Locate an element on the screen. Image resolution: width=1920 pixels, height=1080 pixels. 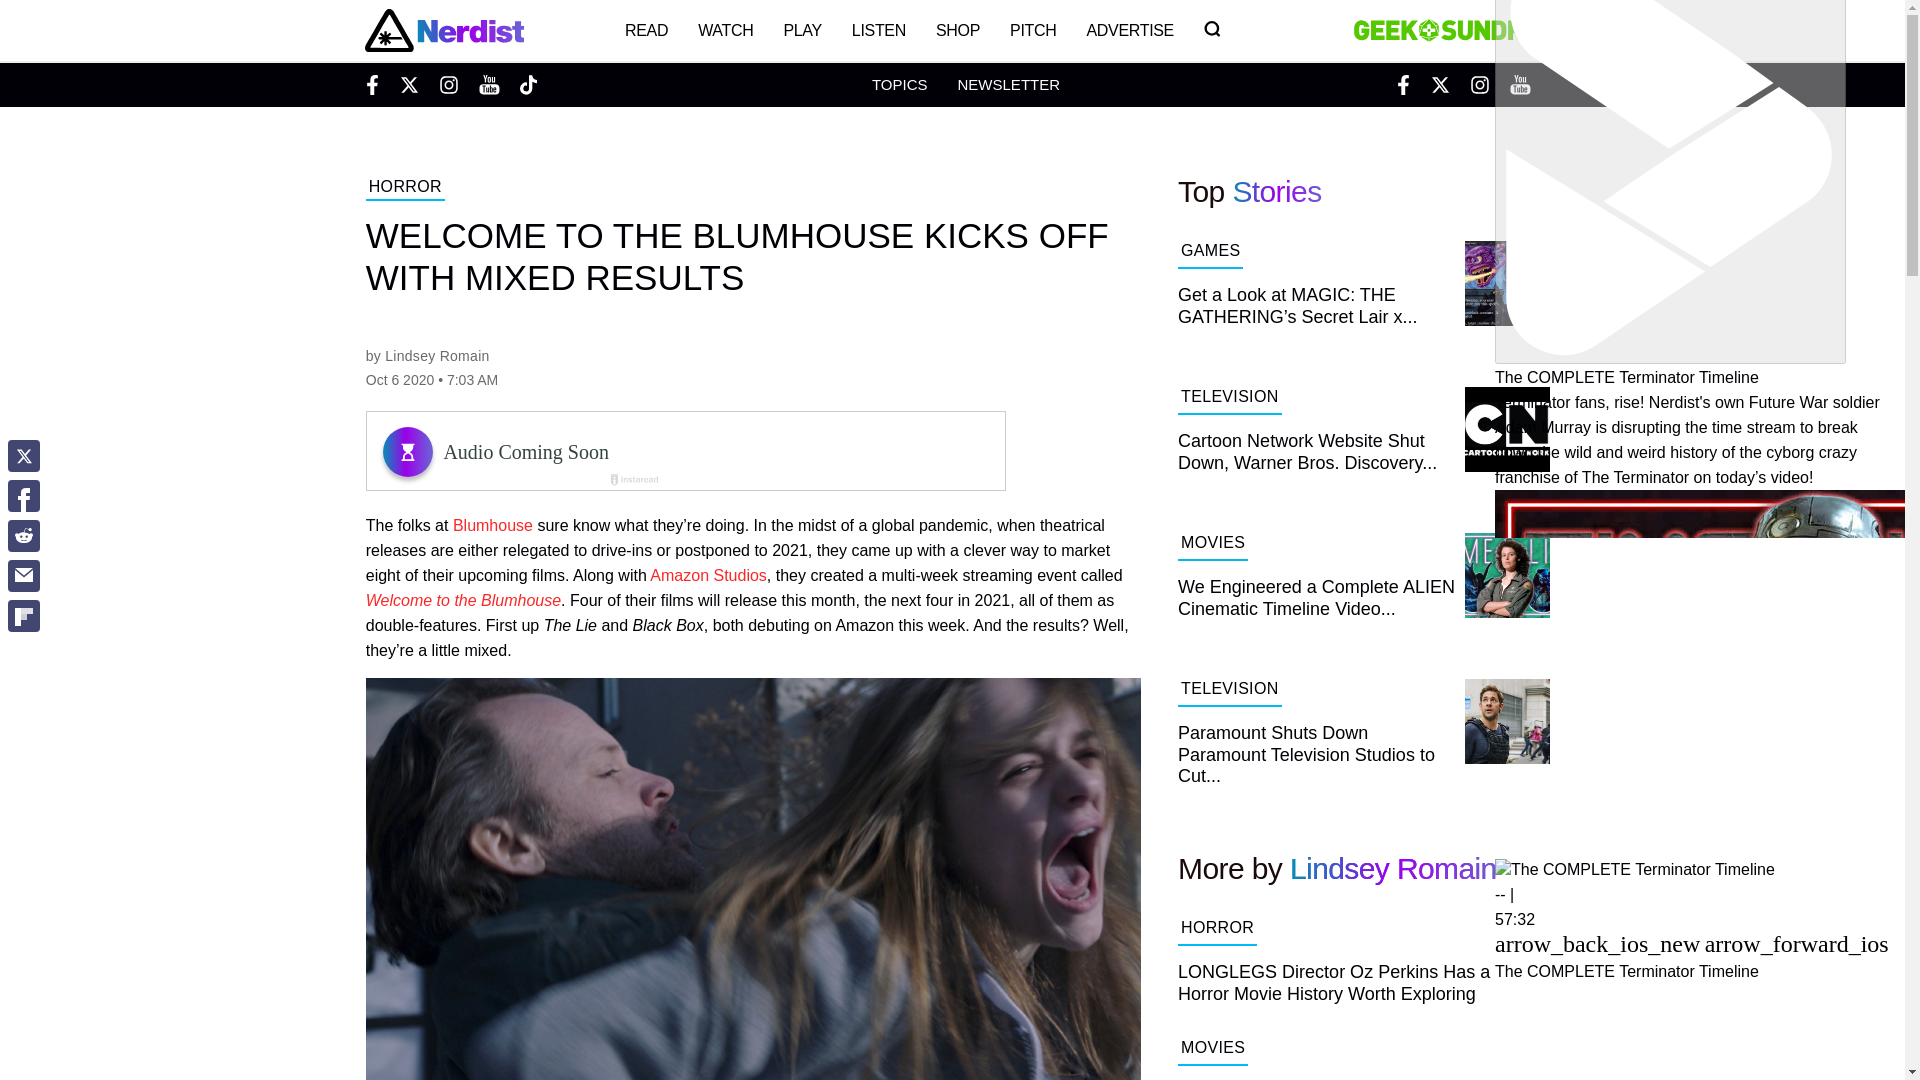
Twitter Nerdist is located at coordinates (408, 84).